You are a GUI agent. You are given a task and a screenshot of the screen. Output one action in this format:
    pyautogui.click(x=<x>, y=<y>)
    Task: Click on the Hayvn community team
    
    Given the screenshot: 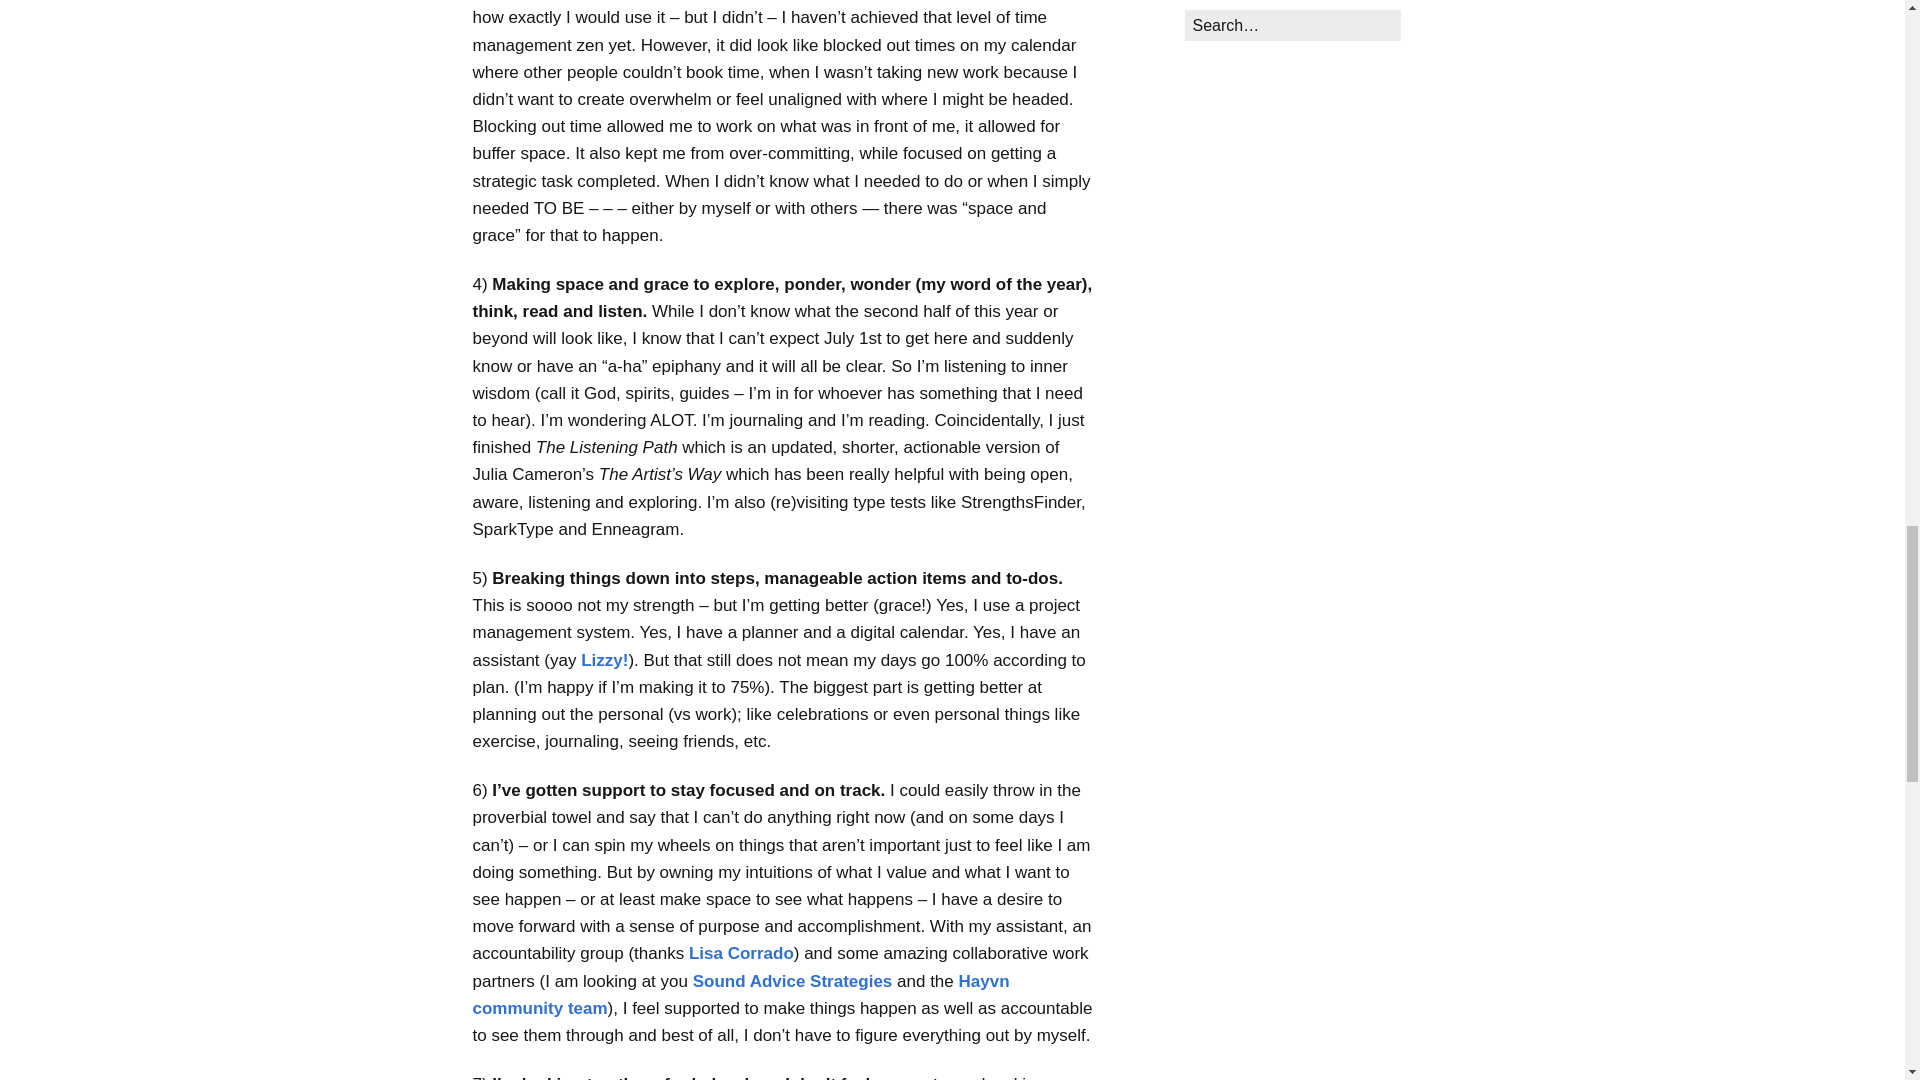 What is the action you would take?
    pyautogui.click(x=740, y=995)
    